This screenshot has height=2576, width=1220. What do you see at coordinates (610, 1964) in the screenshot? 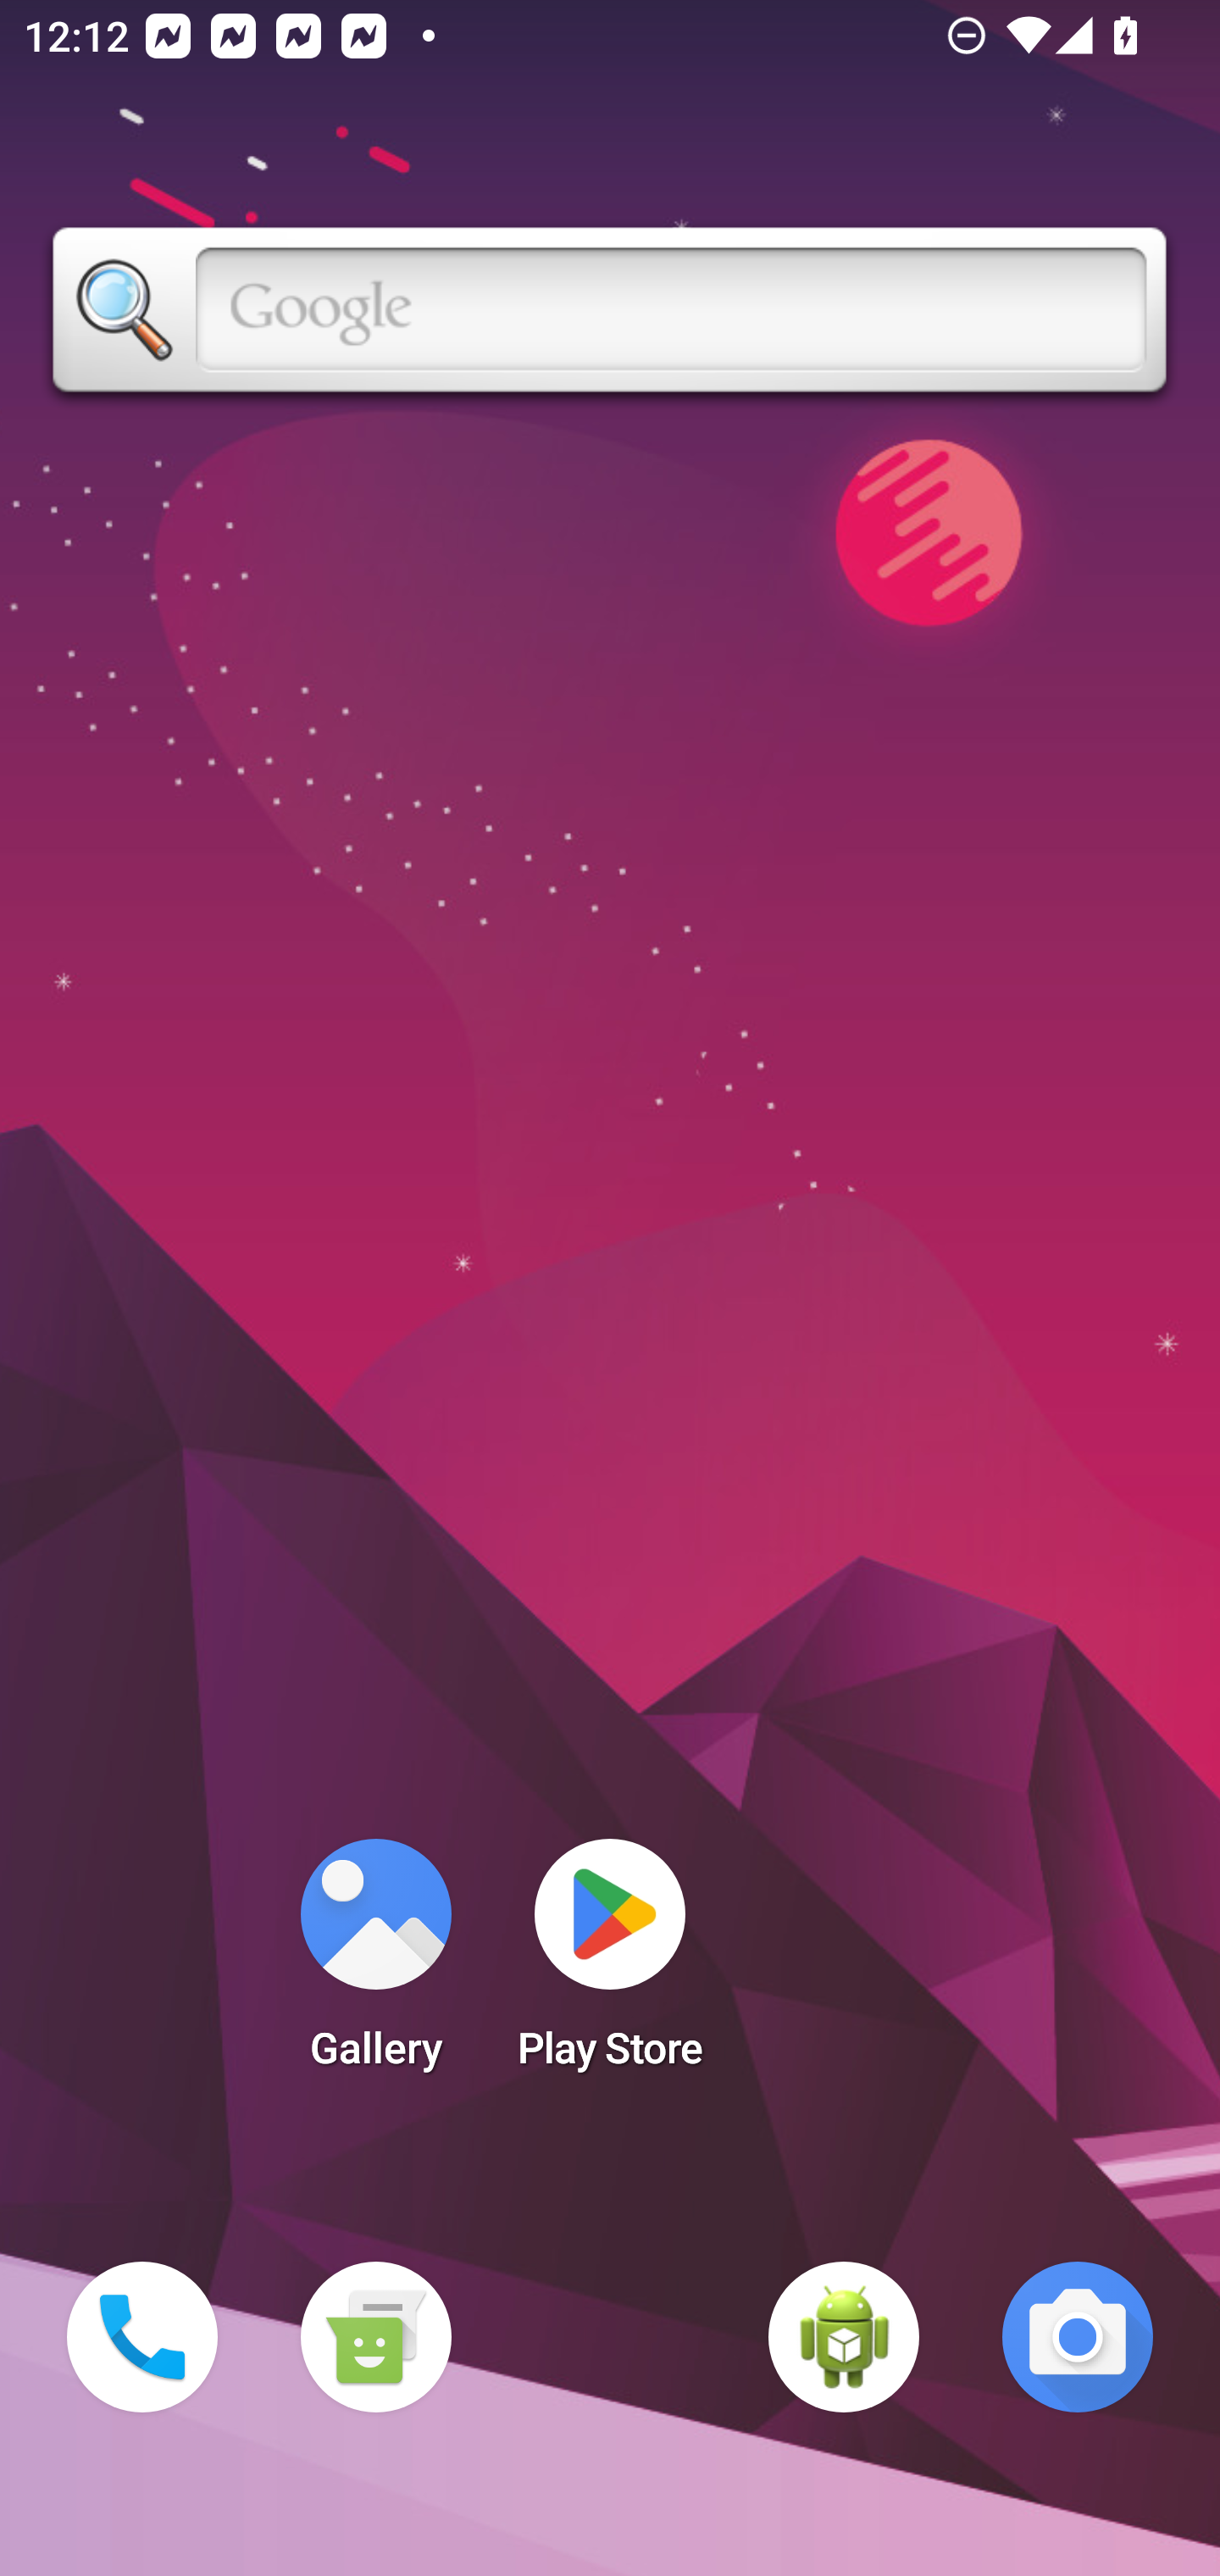
I see `Play Store` at bounding box center [610, 1964].